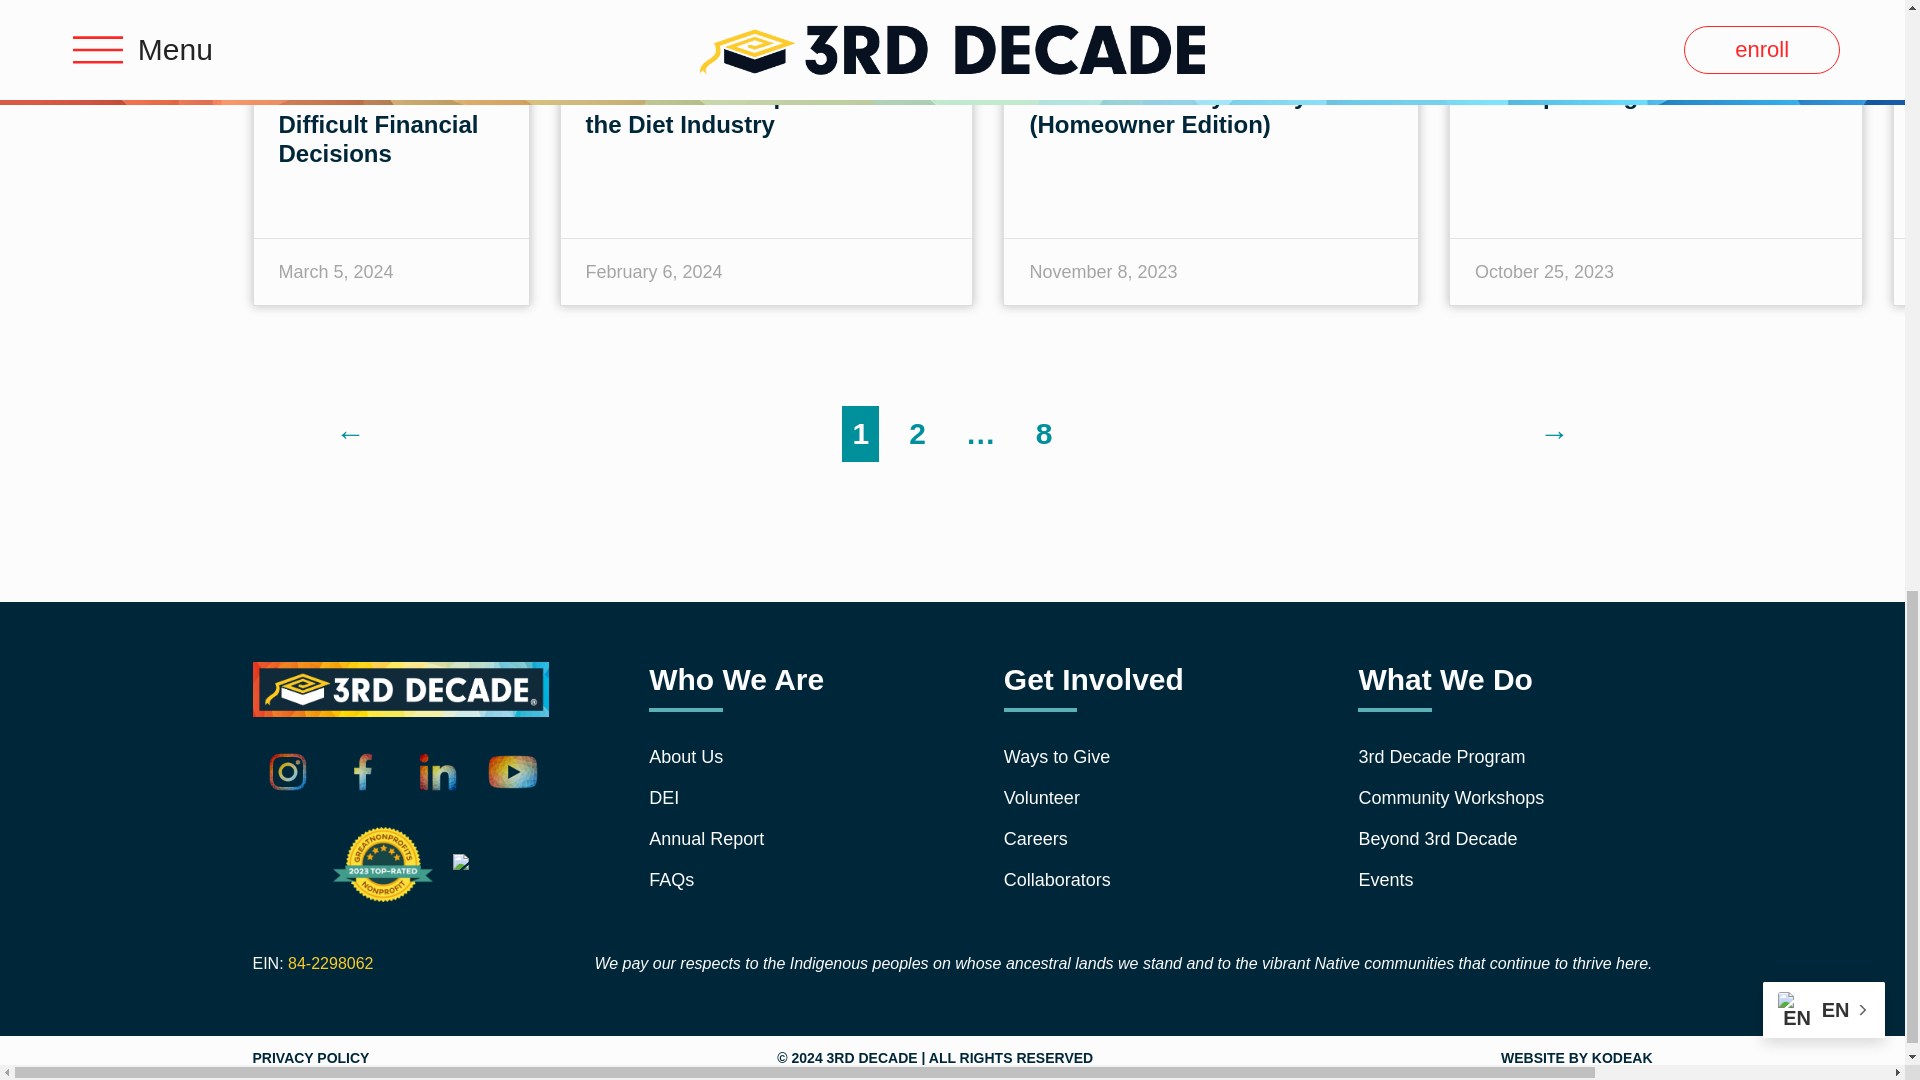 The width and height of the screenshot is (1920, 1080). Describe the element at coordinates (1610, 96) in the screenshot. I see `Prenuptual Agreements` at that location.